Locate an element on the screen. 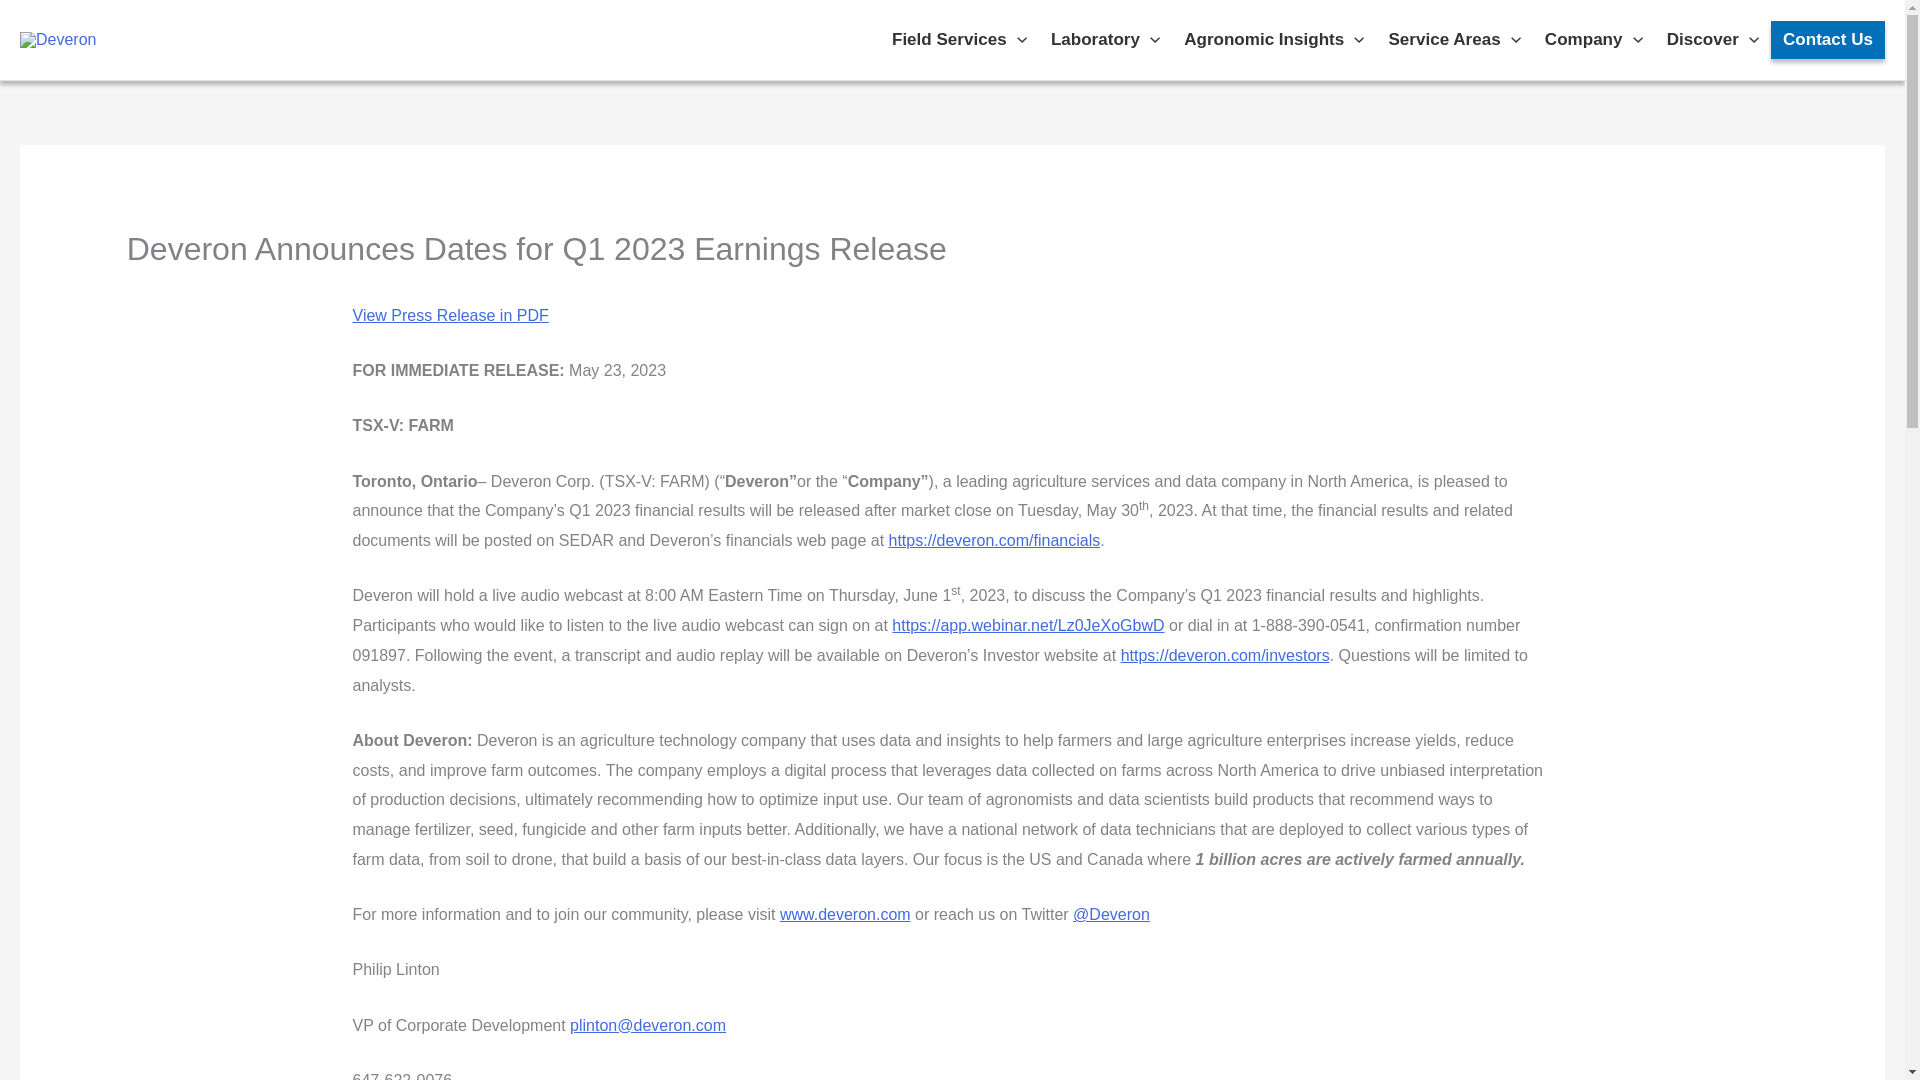 Image resolution: width=1920 pixels, height=1080 pixels. Agronomic Insights is located at coordinates (1274, 40).